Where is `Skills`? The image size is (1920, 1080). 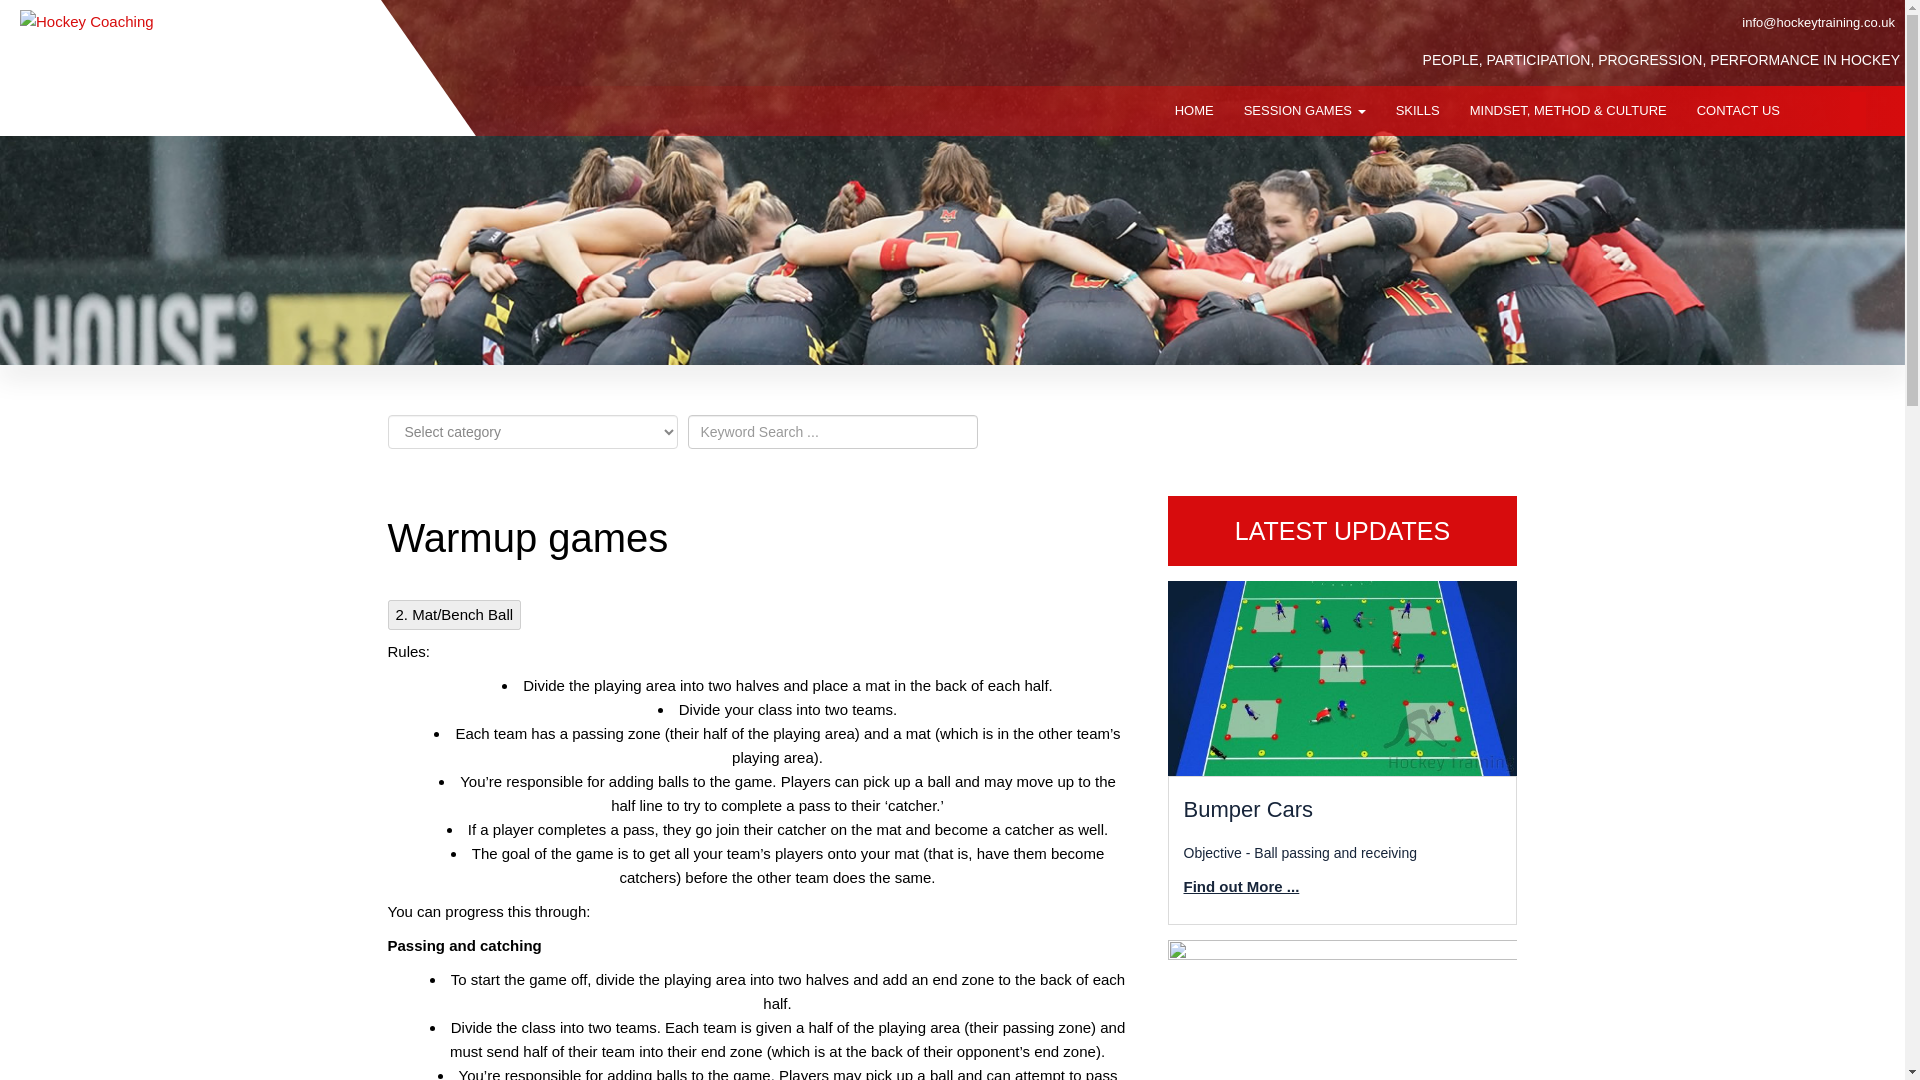
Skills is located at coordinates (1418, 111).